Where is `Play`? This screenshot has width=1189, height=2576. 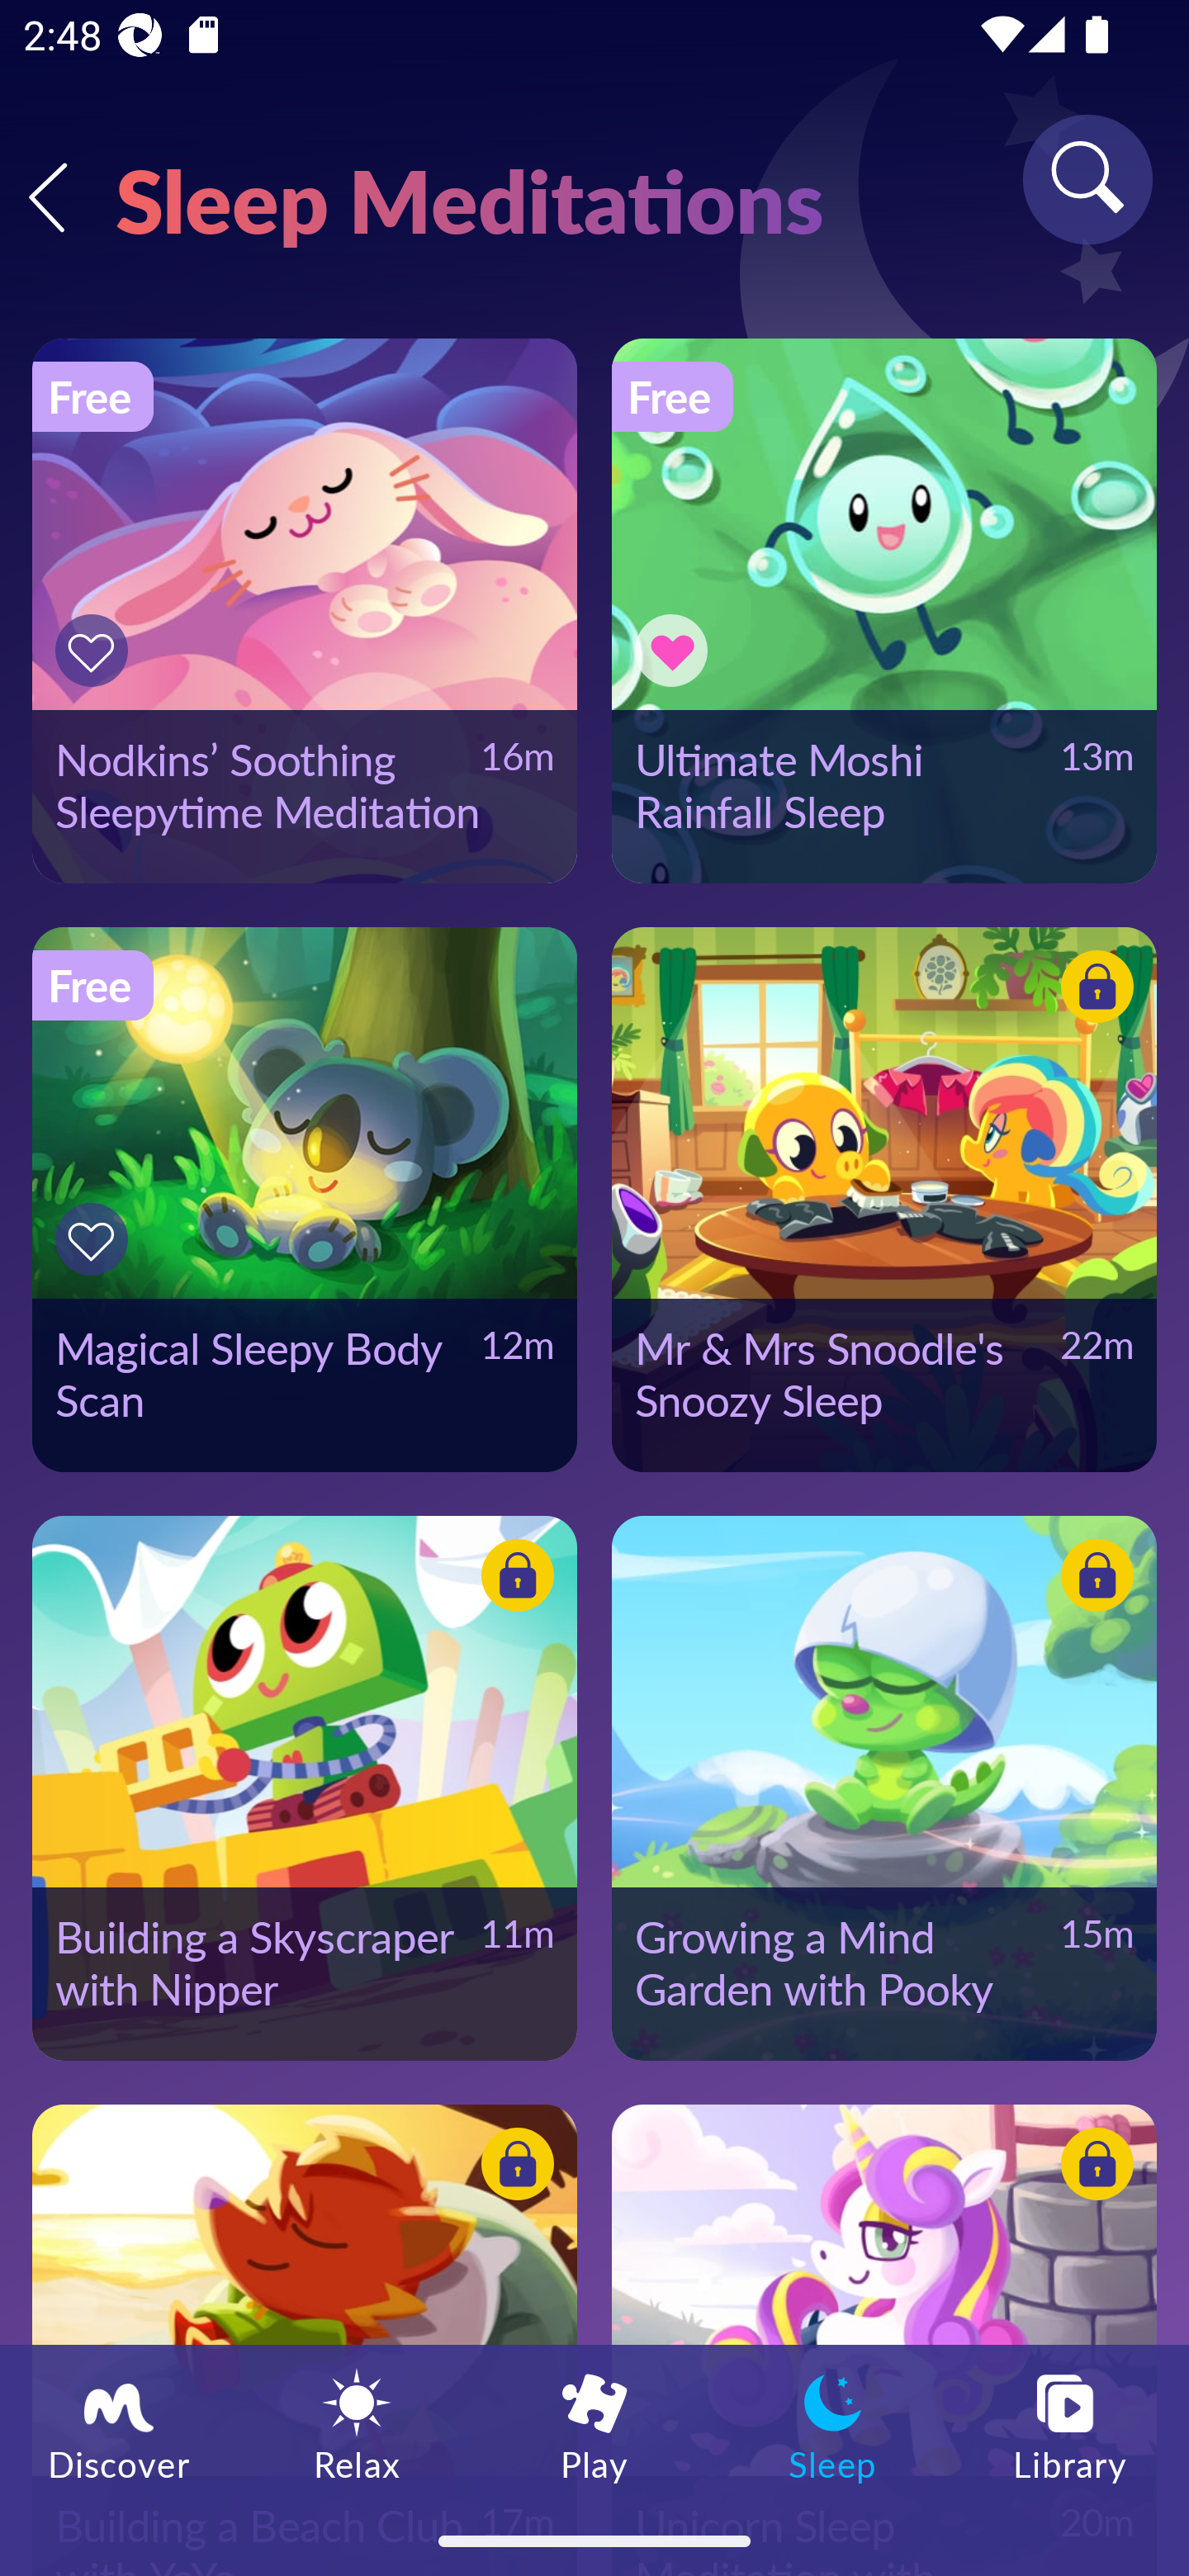
Play is located at coordinates (594, 2425).